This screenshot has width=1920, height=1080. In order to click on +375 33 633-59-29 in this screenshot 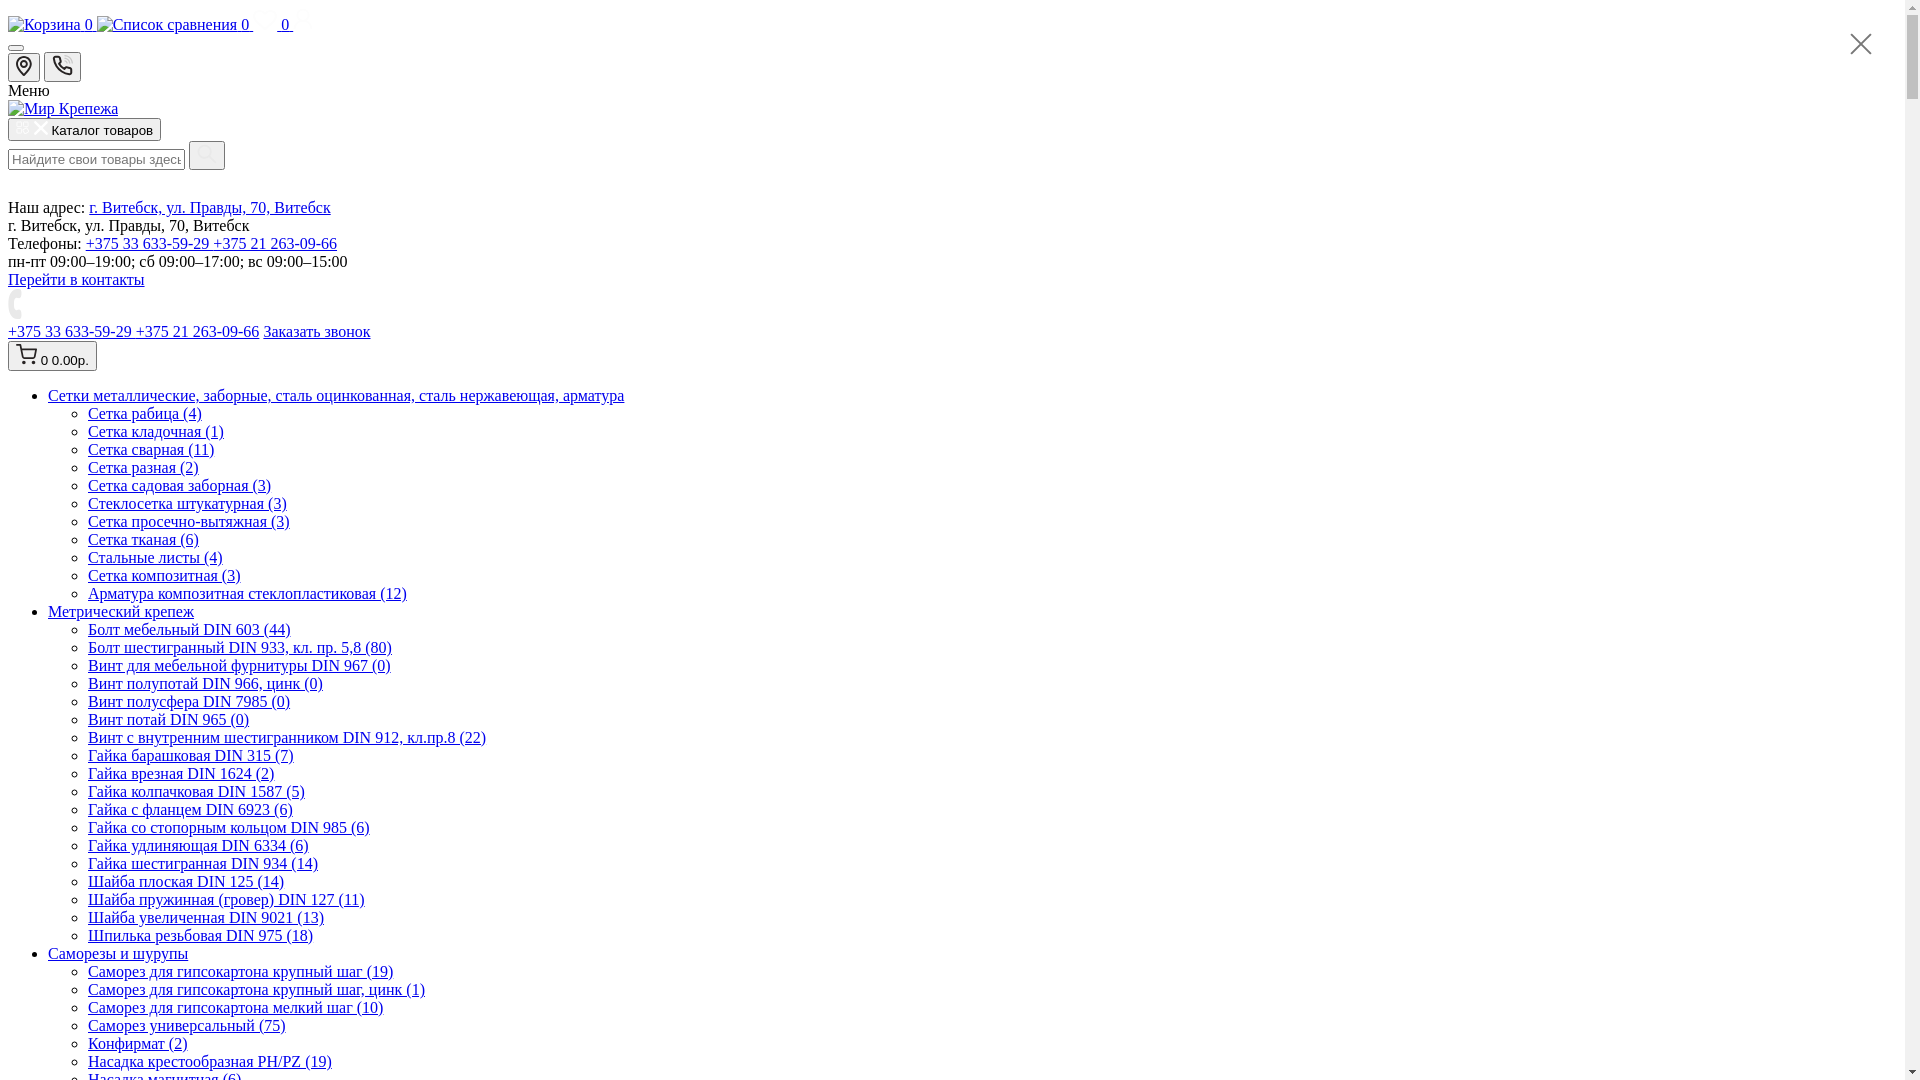, I will do `click(150, 244)`.